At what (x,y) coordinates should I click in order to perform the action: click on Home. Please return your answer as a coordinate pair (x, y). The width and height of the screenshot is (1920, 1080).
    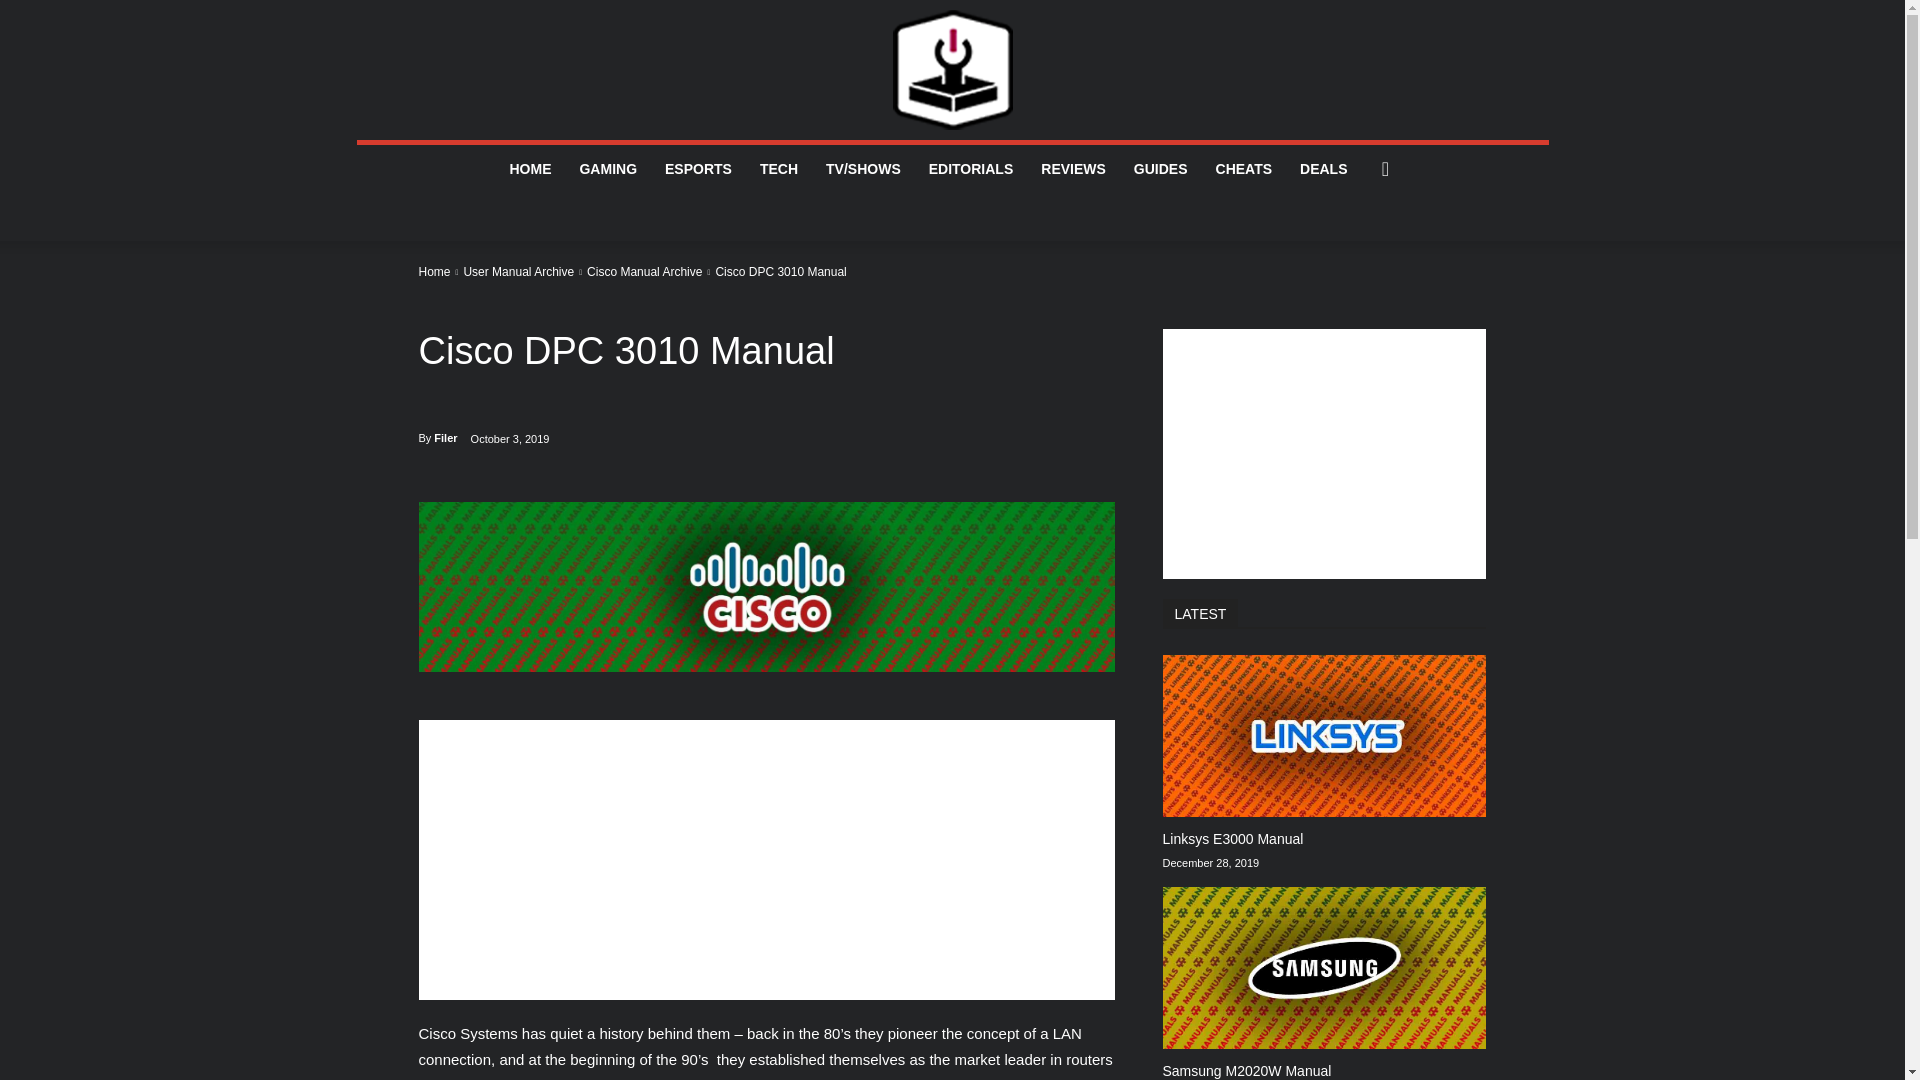
    Looking at the image, I should click on (434, 271).